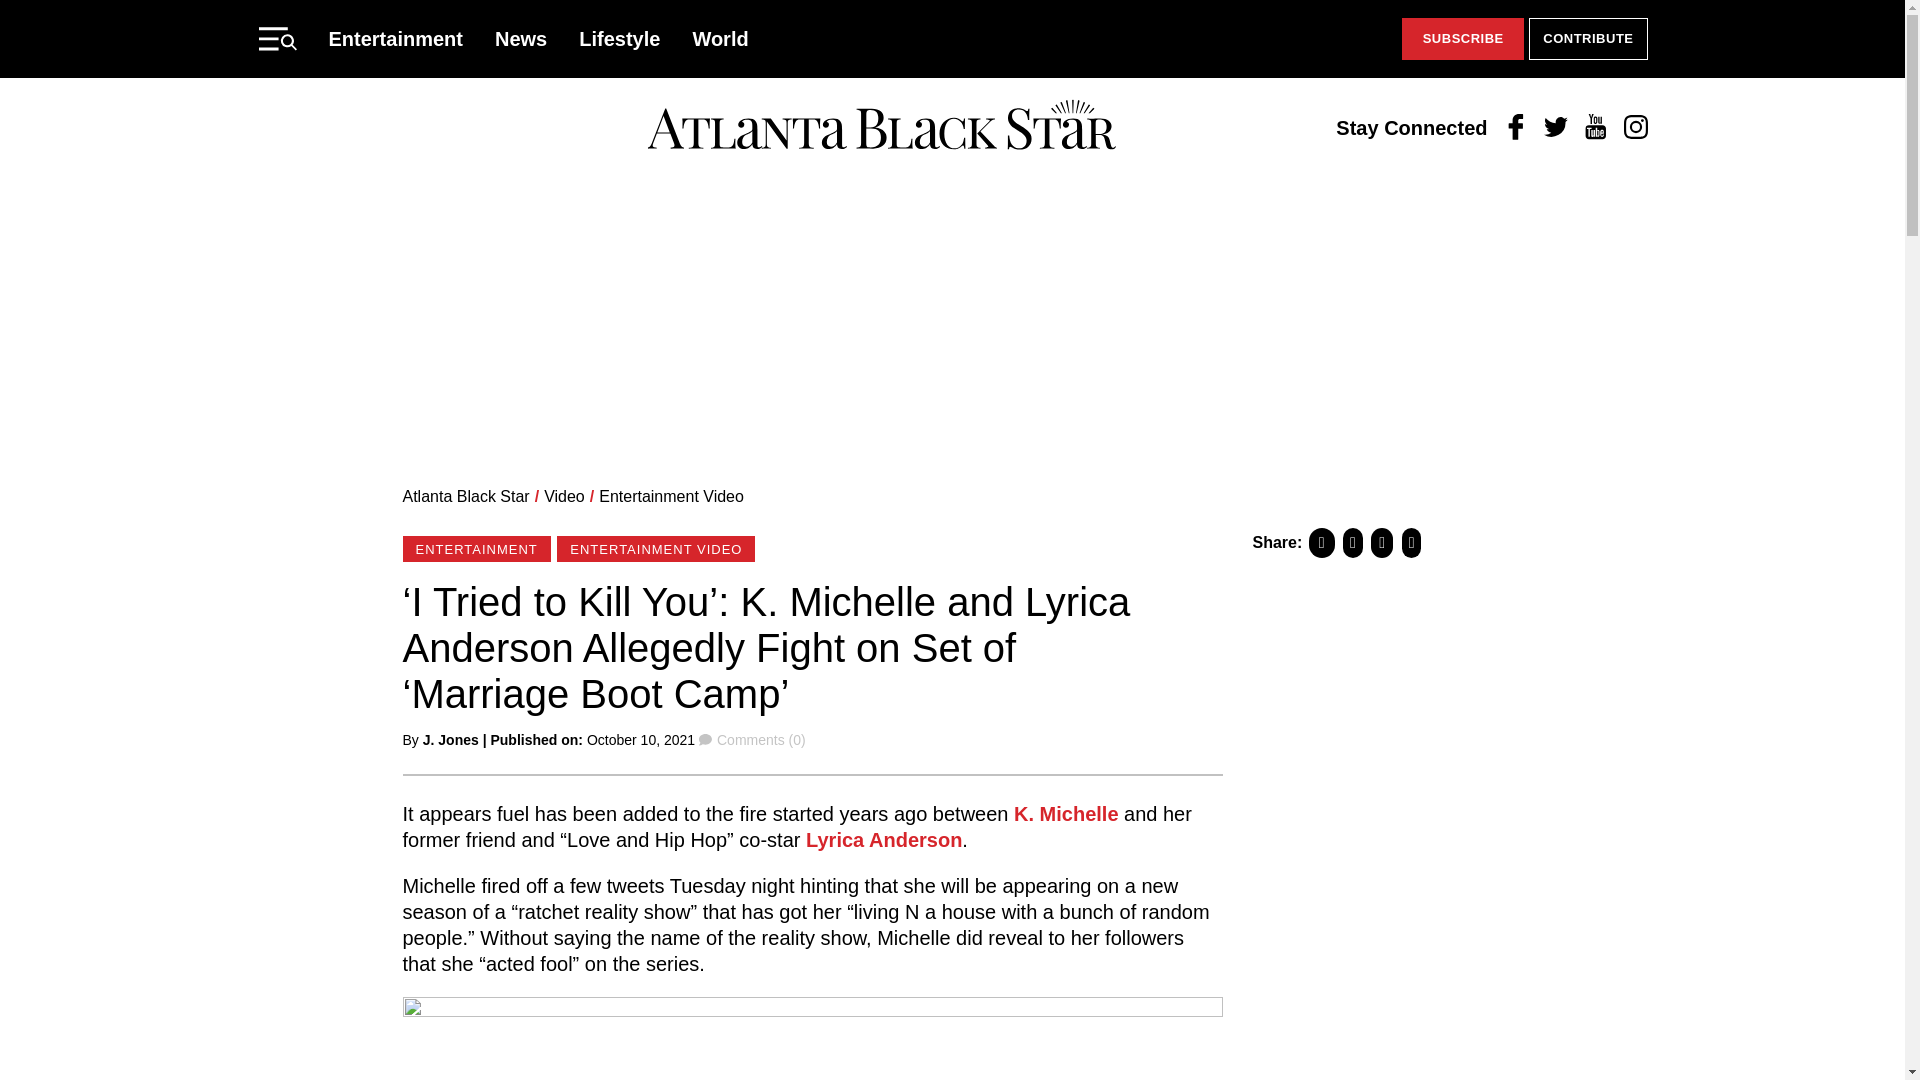  Describe the element at coordinates (465, 496) in the screenshot. I see `Go to Atlanta Black Star.` at that location.